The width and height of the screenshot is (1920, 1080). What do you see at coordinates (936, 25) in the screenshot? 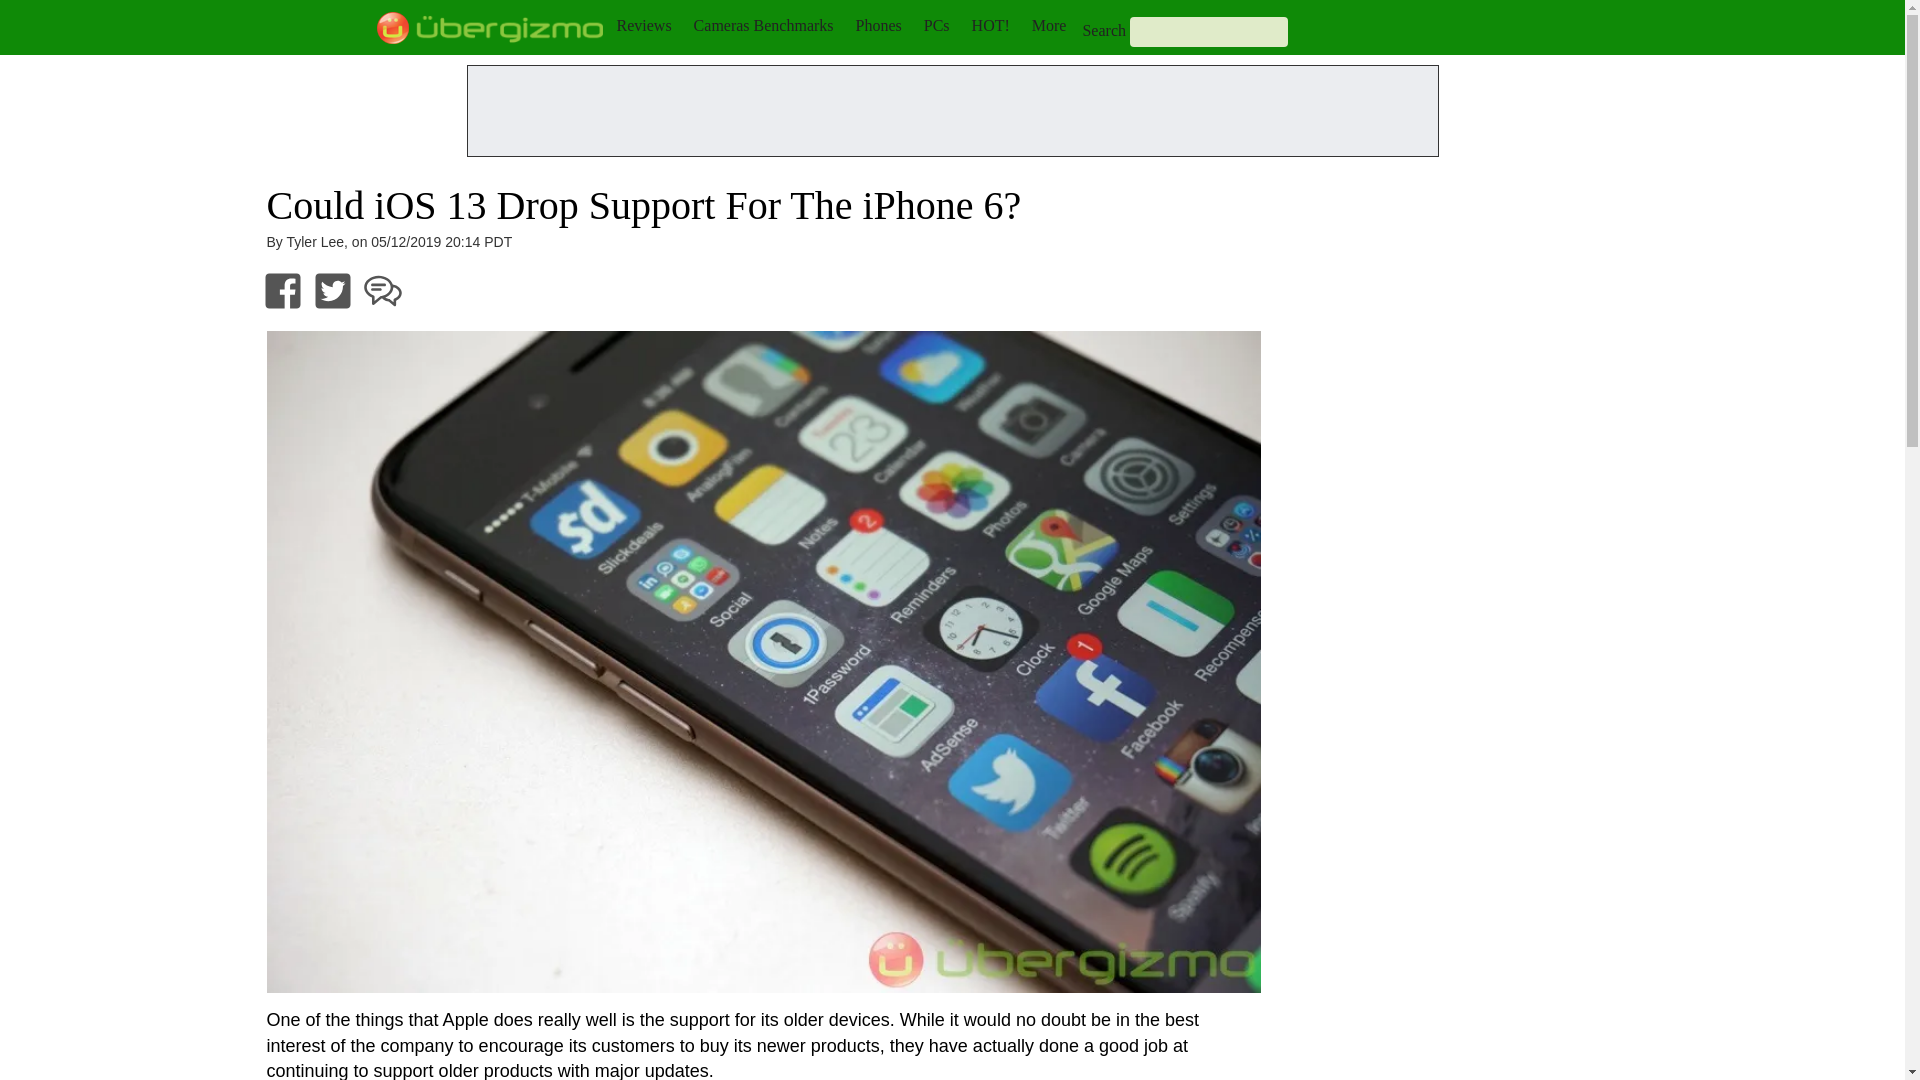
I see `PCs` at bounding box center [936, 25].